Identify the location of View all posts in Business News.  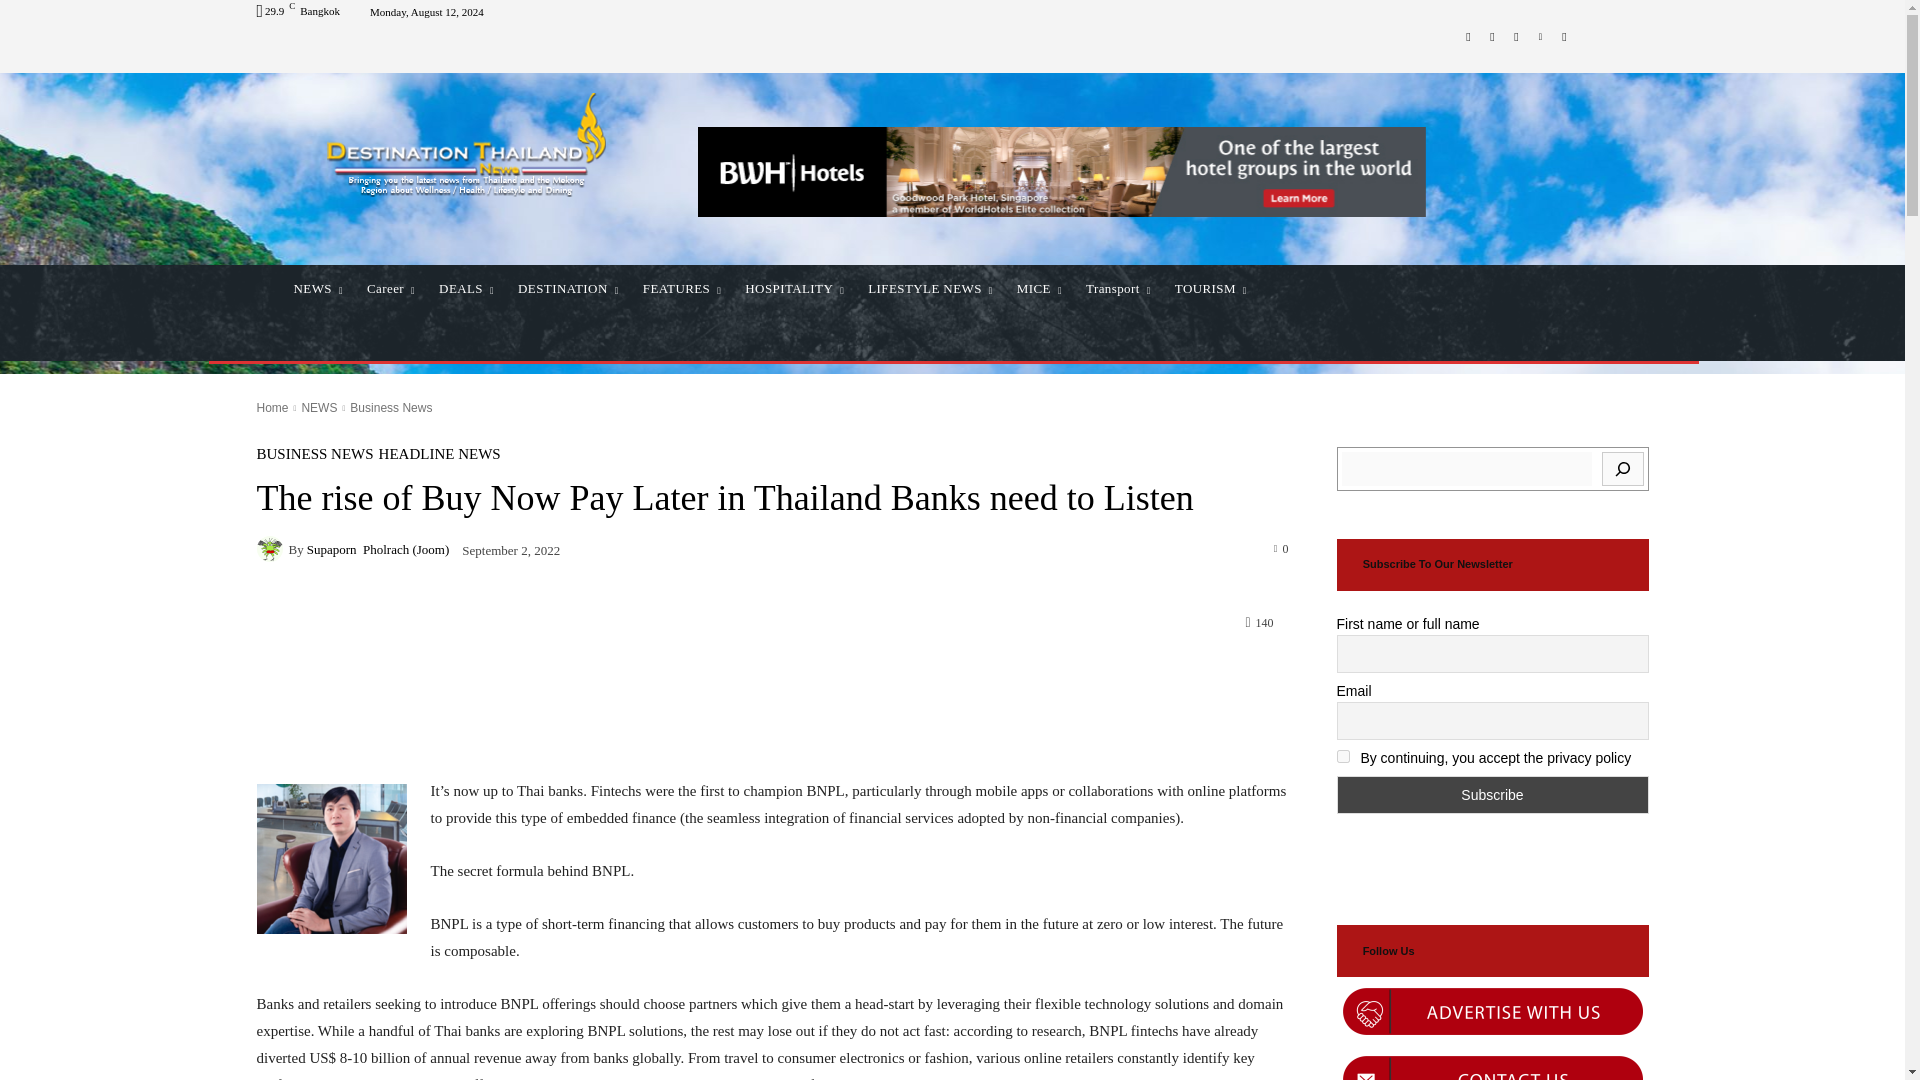
(390, 407).